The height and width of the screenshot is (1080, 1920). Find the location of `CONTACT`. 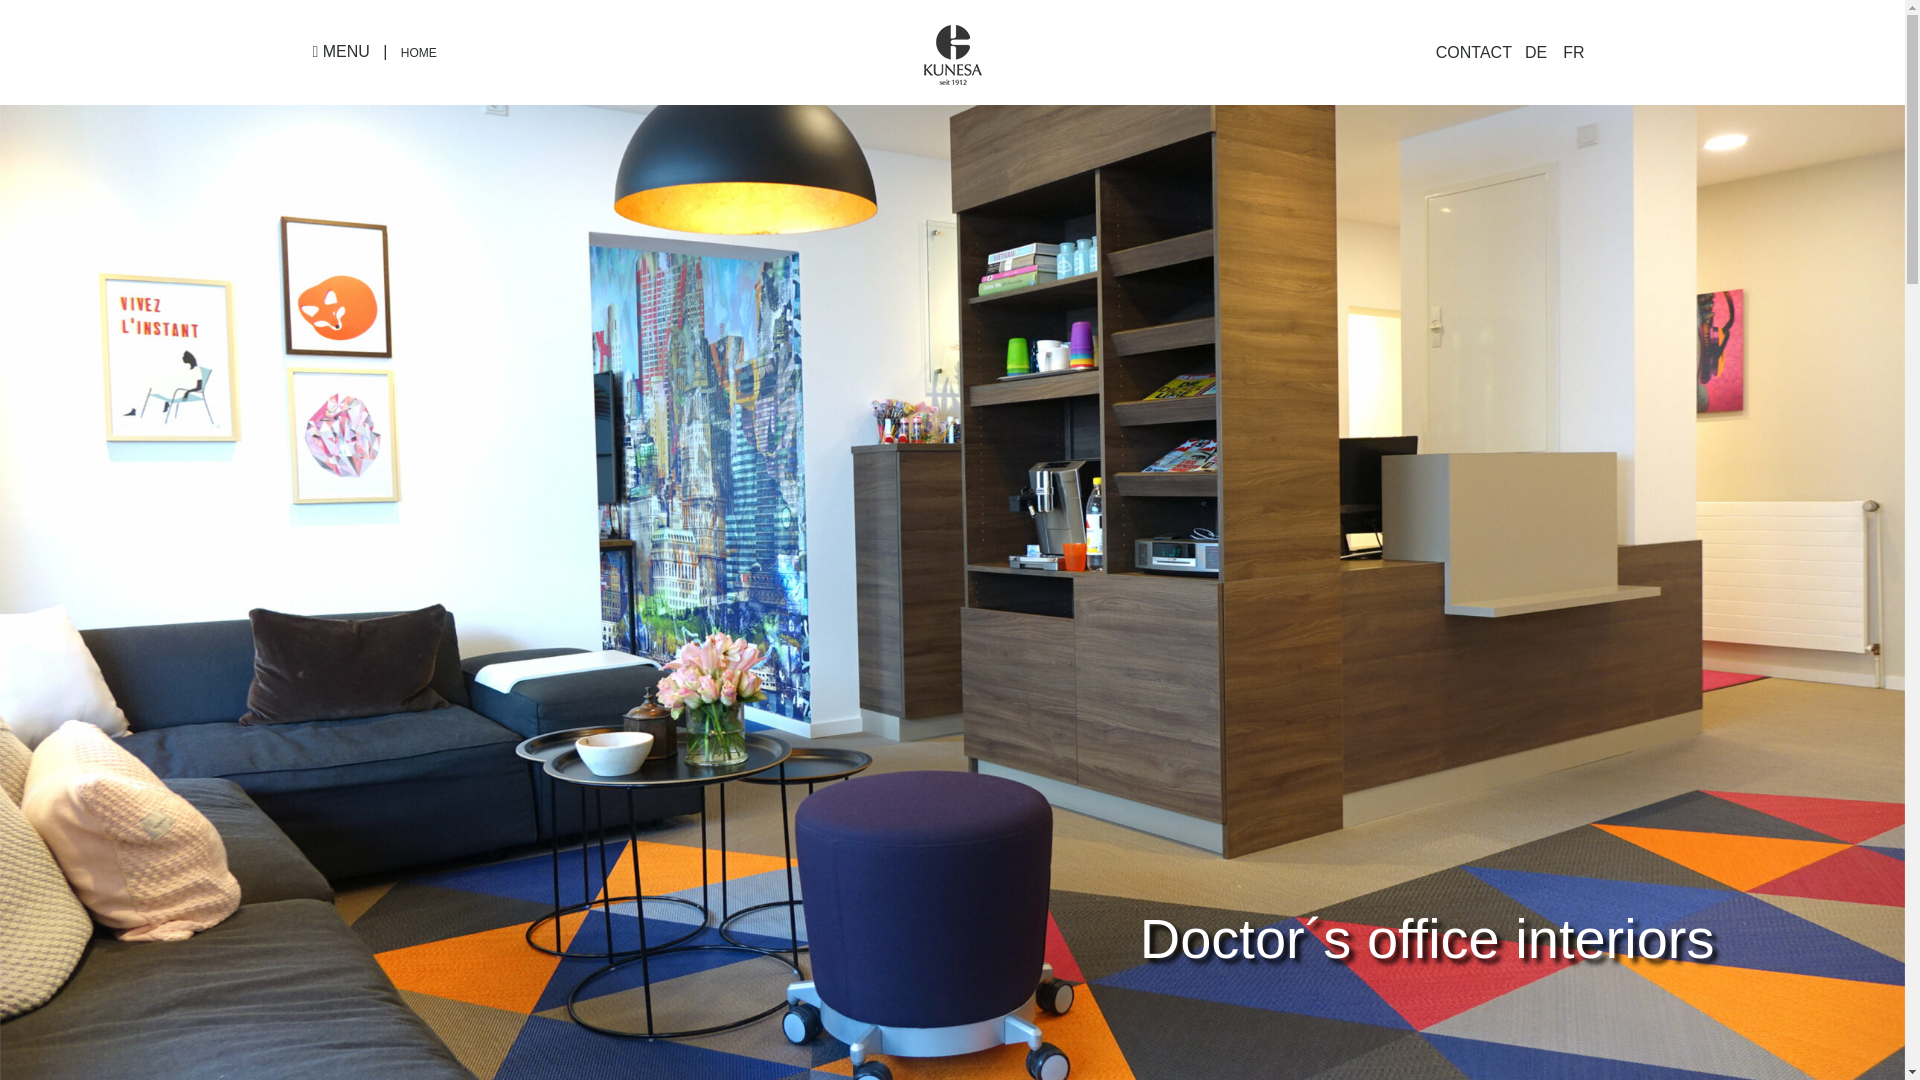

CONTACT is located at coordinates (1474, 52).